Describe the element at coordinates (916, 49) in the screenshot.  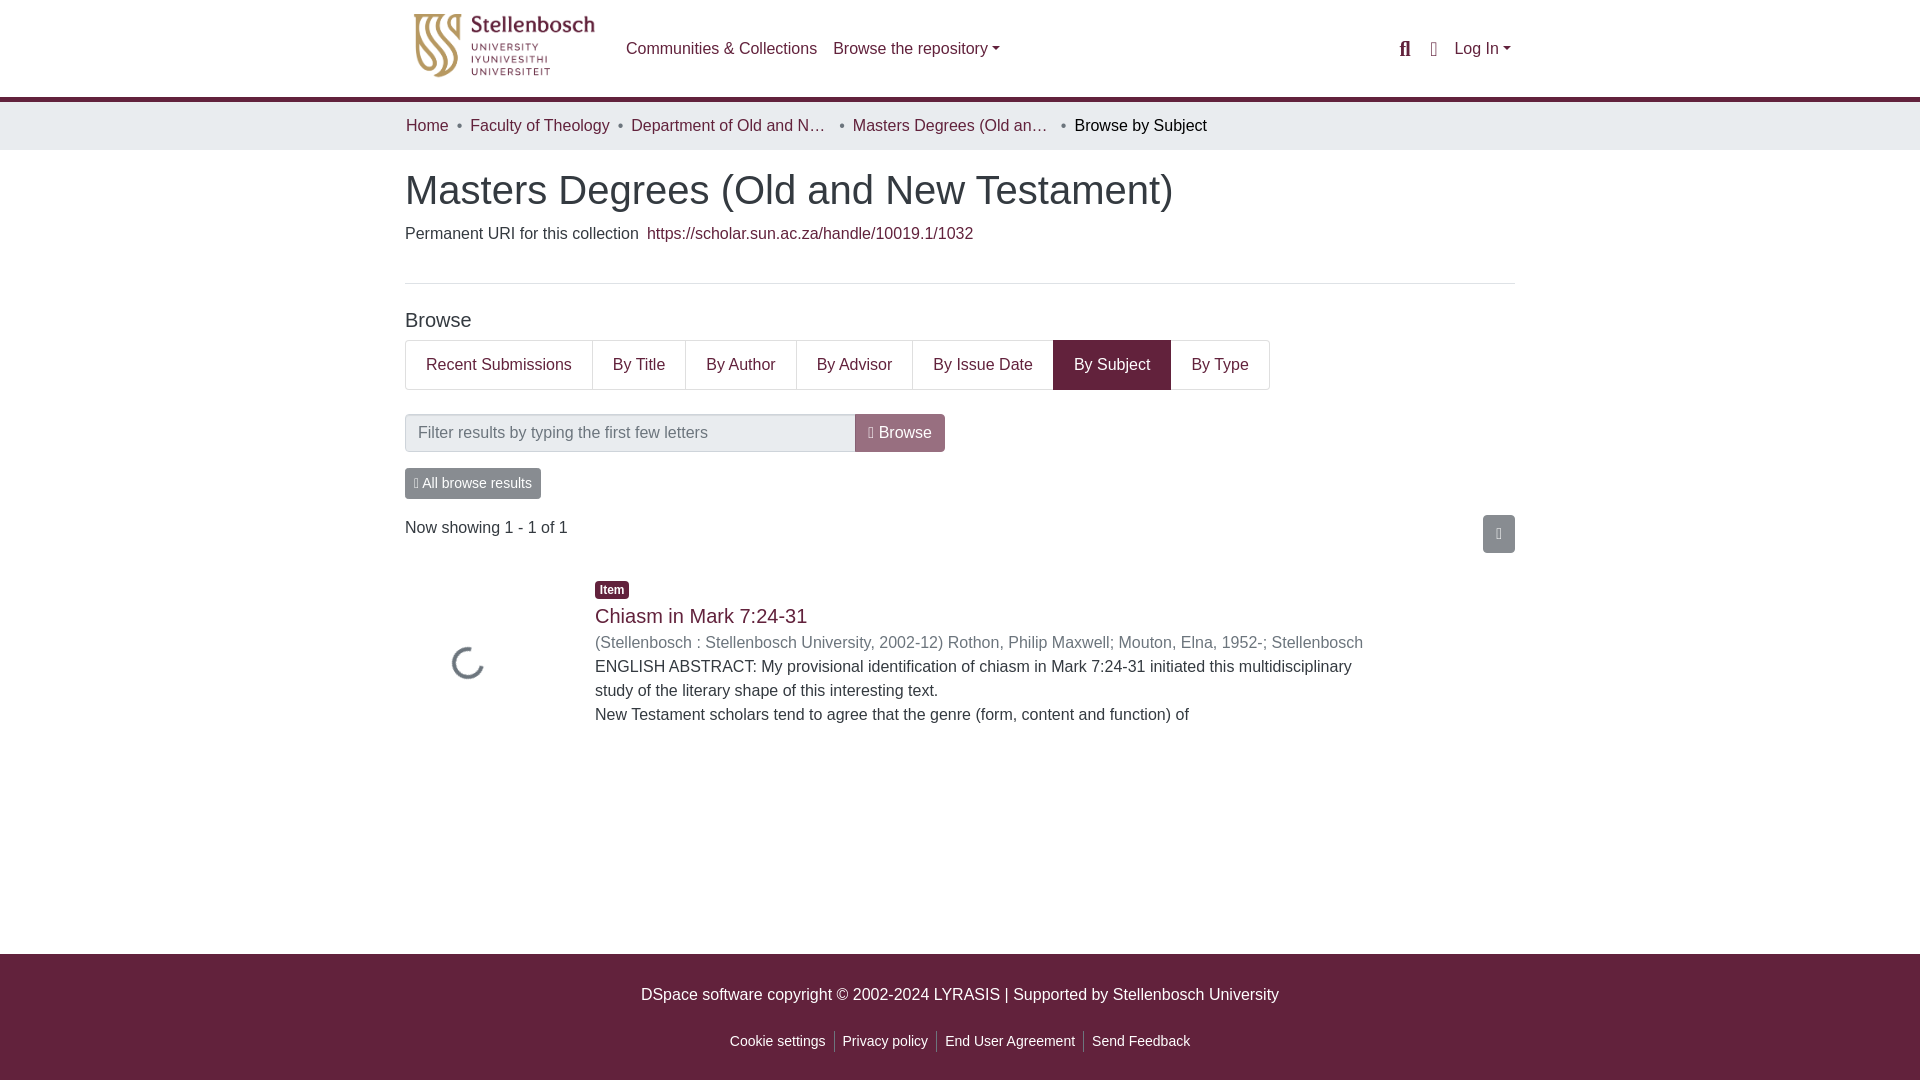
I see `Browse the repository` at that location.